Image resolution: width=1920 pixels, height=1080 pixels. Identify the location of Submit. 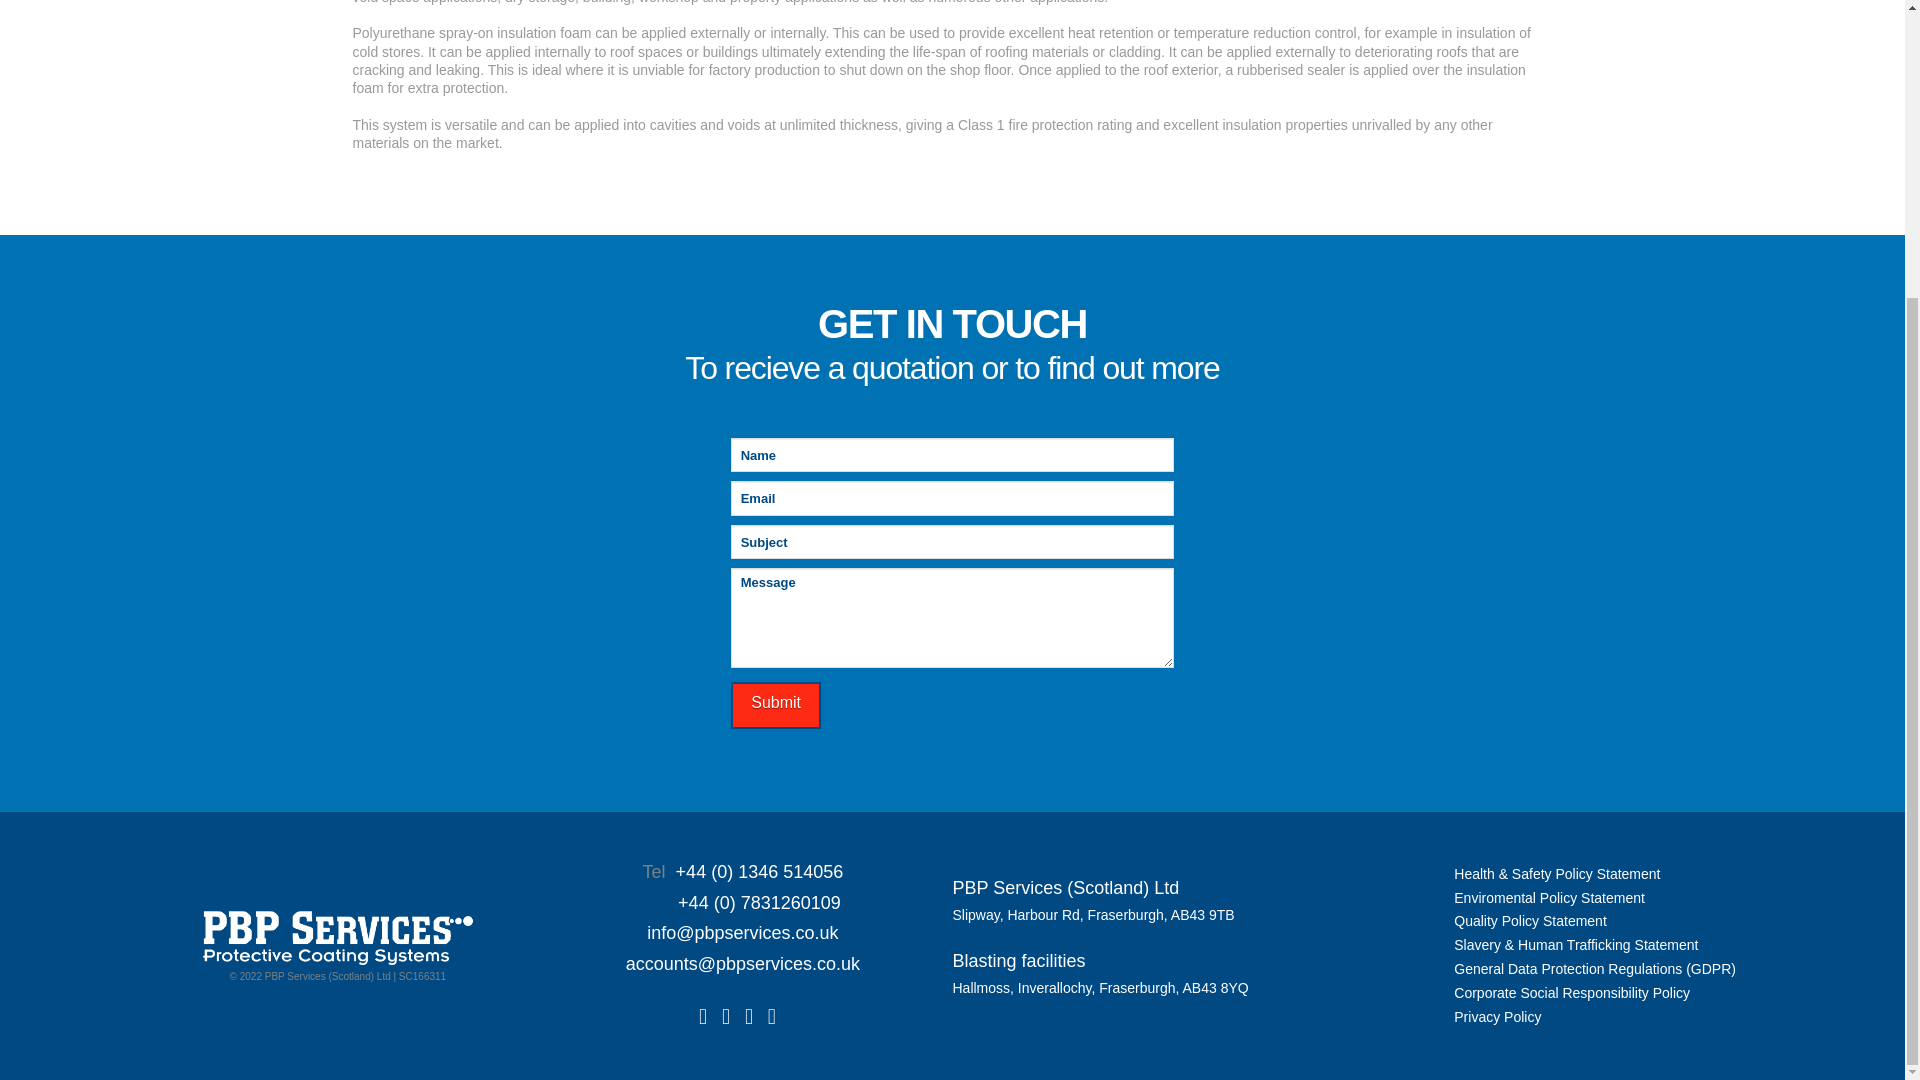
(776, 705).